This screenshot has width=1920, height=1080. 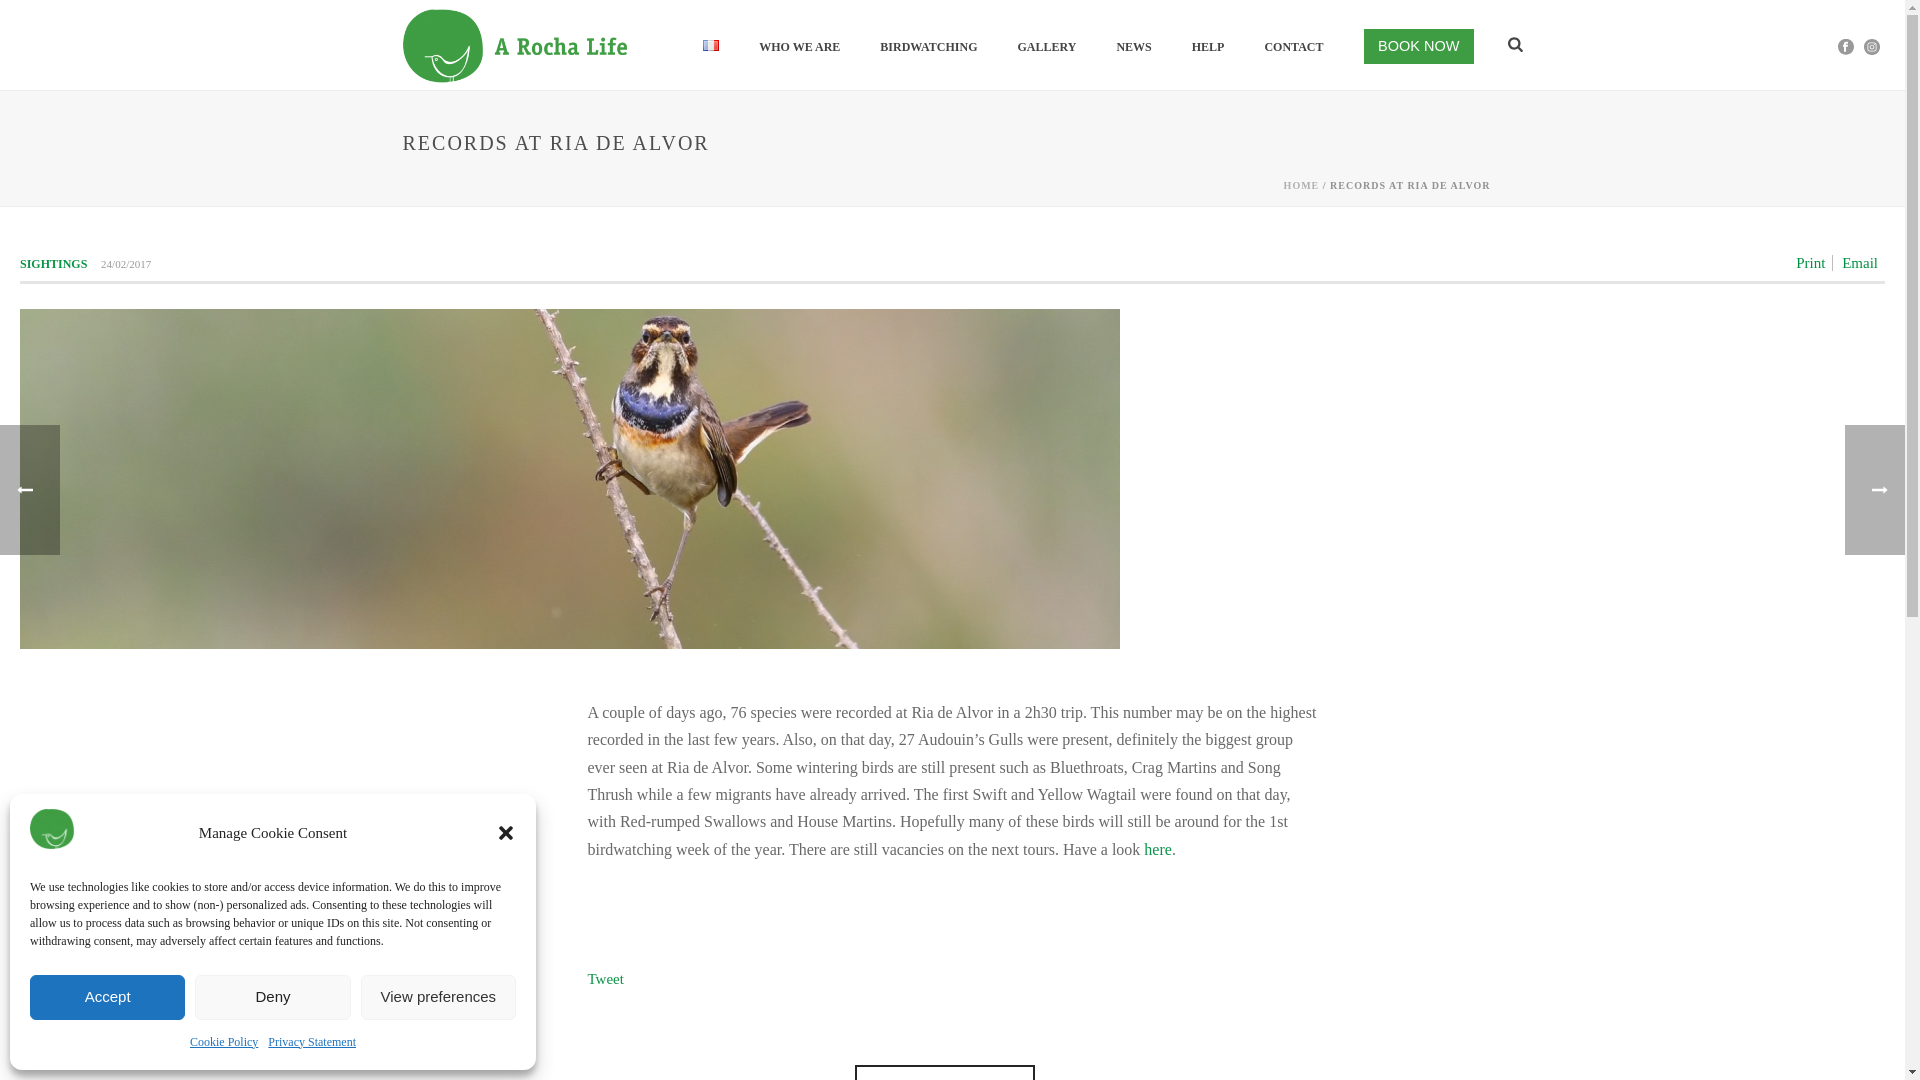 I want to click on Privacy Statement, so click(x=312, y=1043).